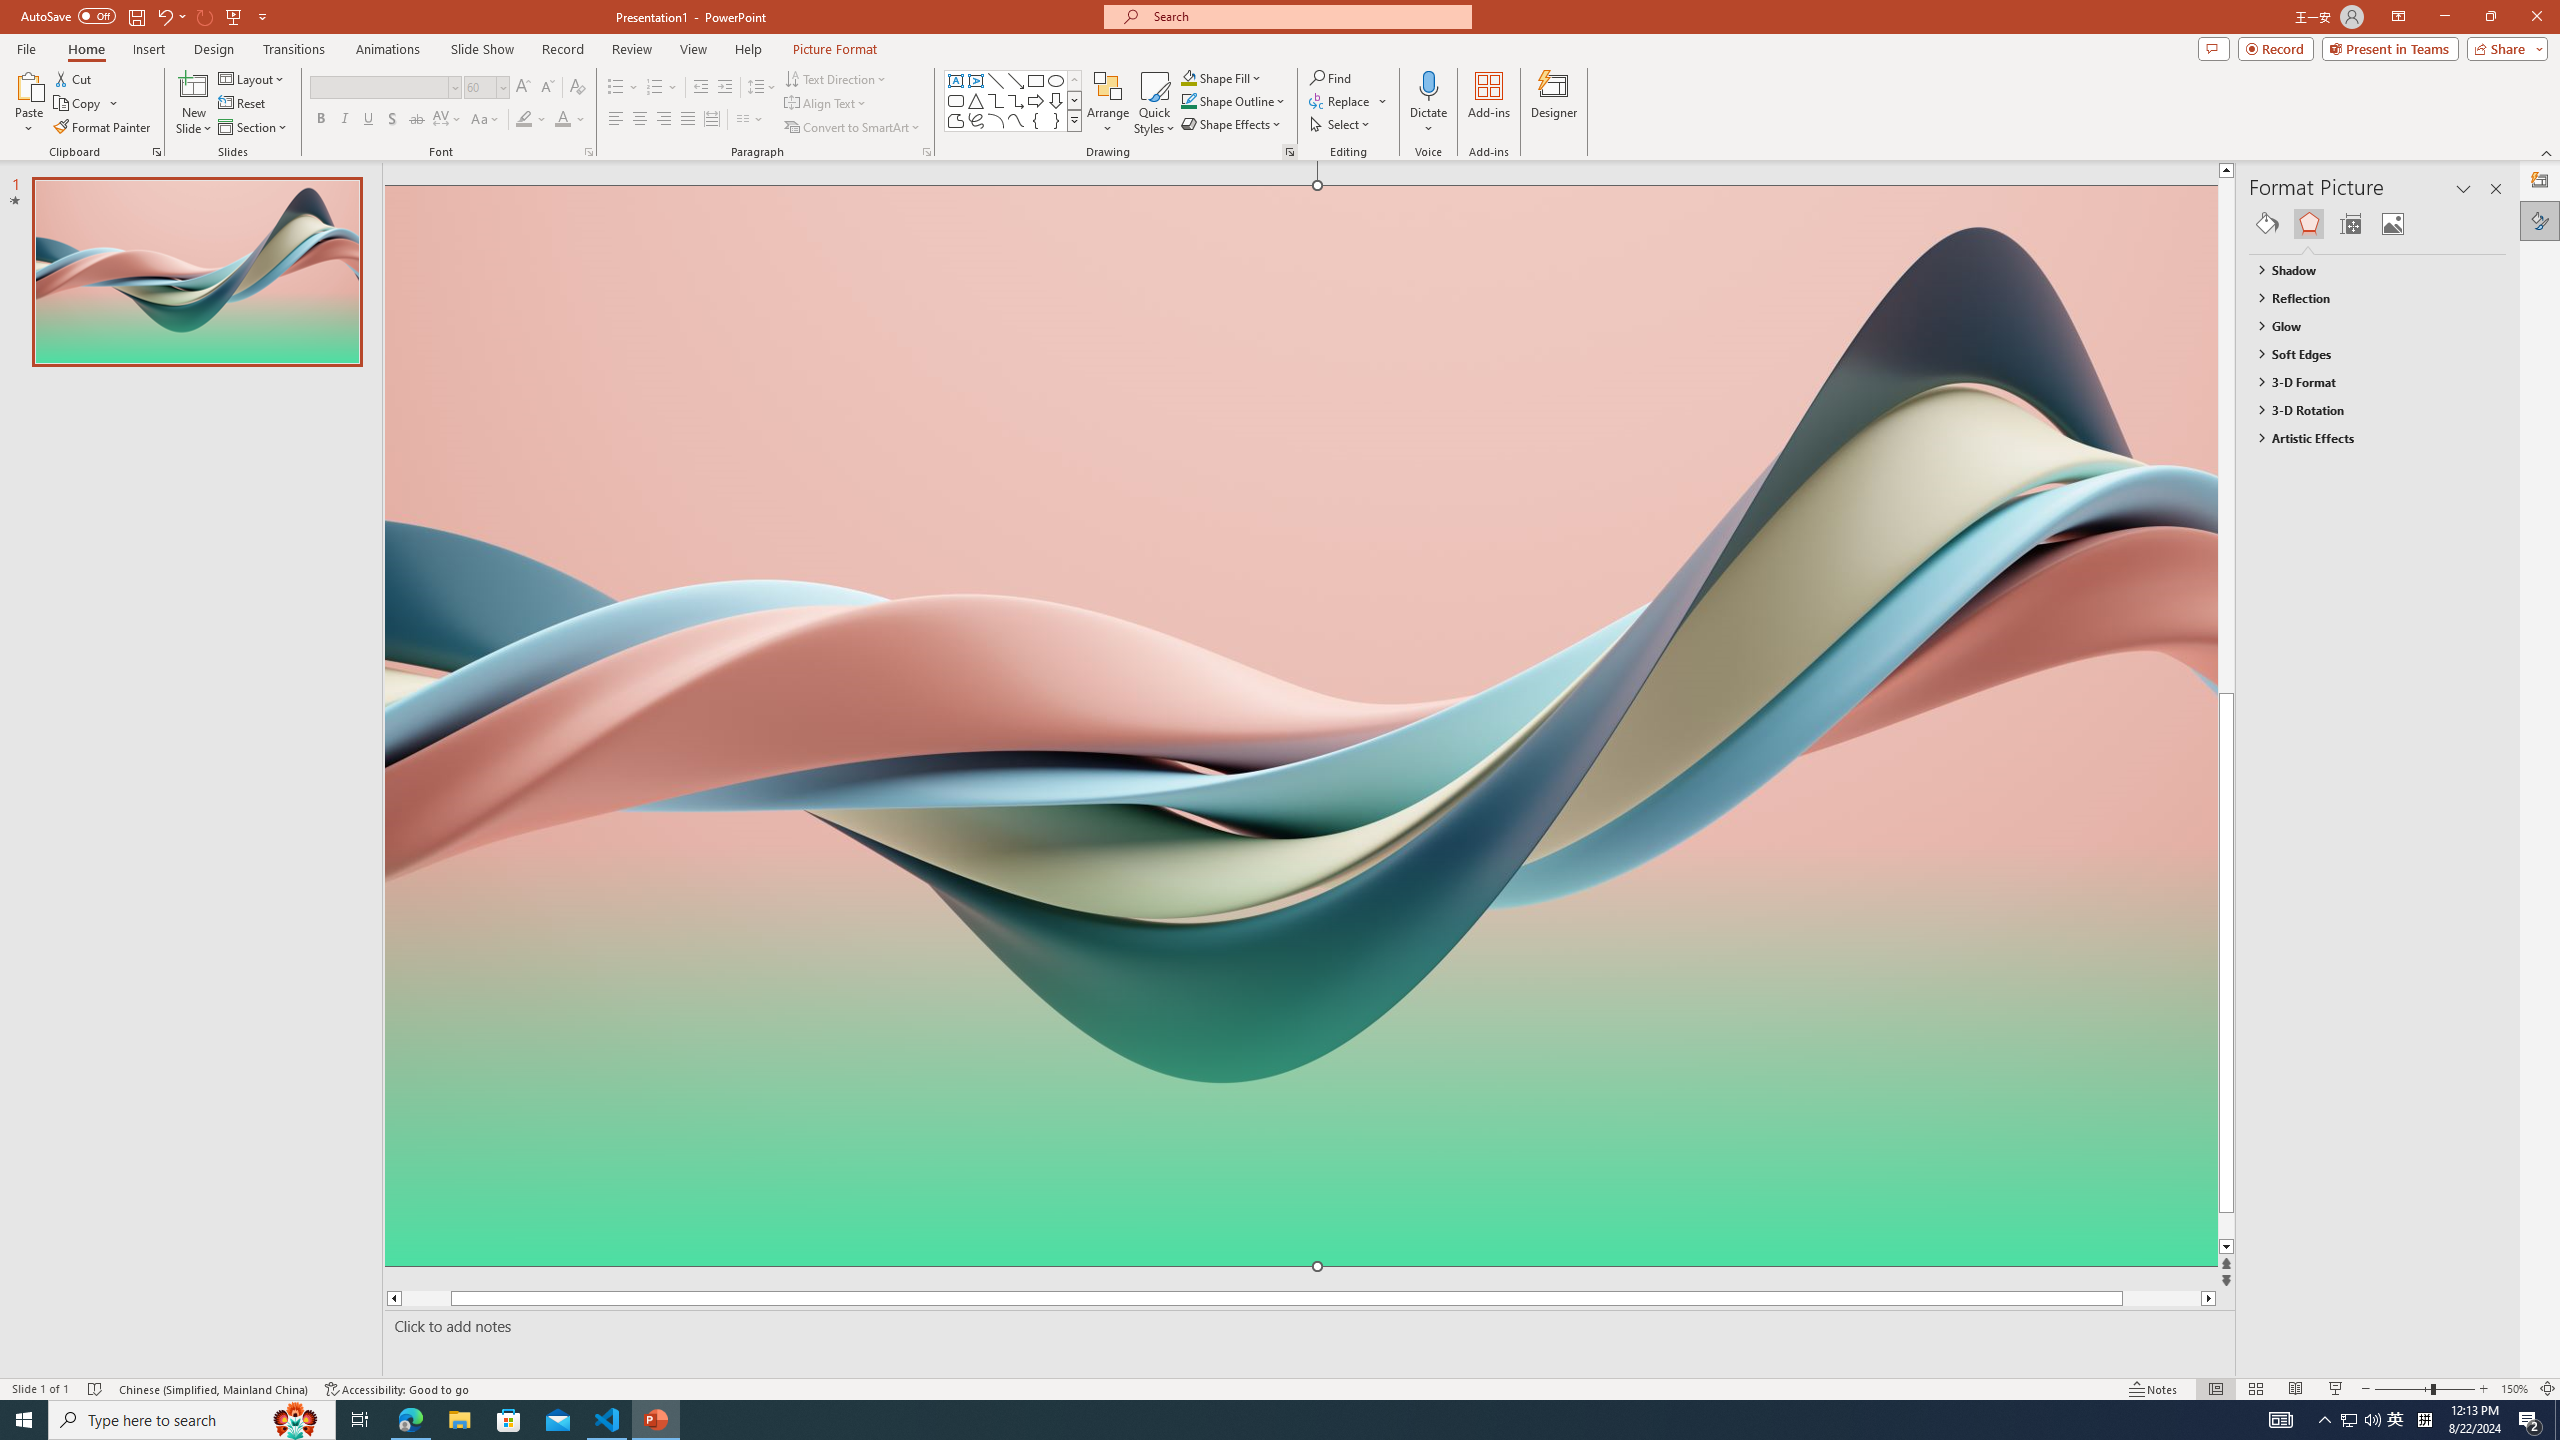 This screenshot has height=1440, width=2560. Describe the element at coordinates (1300, 1020) in the screenshot. I see `Decorative Locked` at that location.